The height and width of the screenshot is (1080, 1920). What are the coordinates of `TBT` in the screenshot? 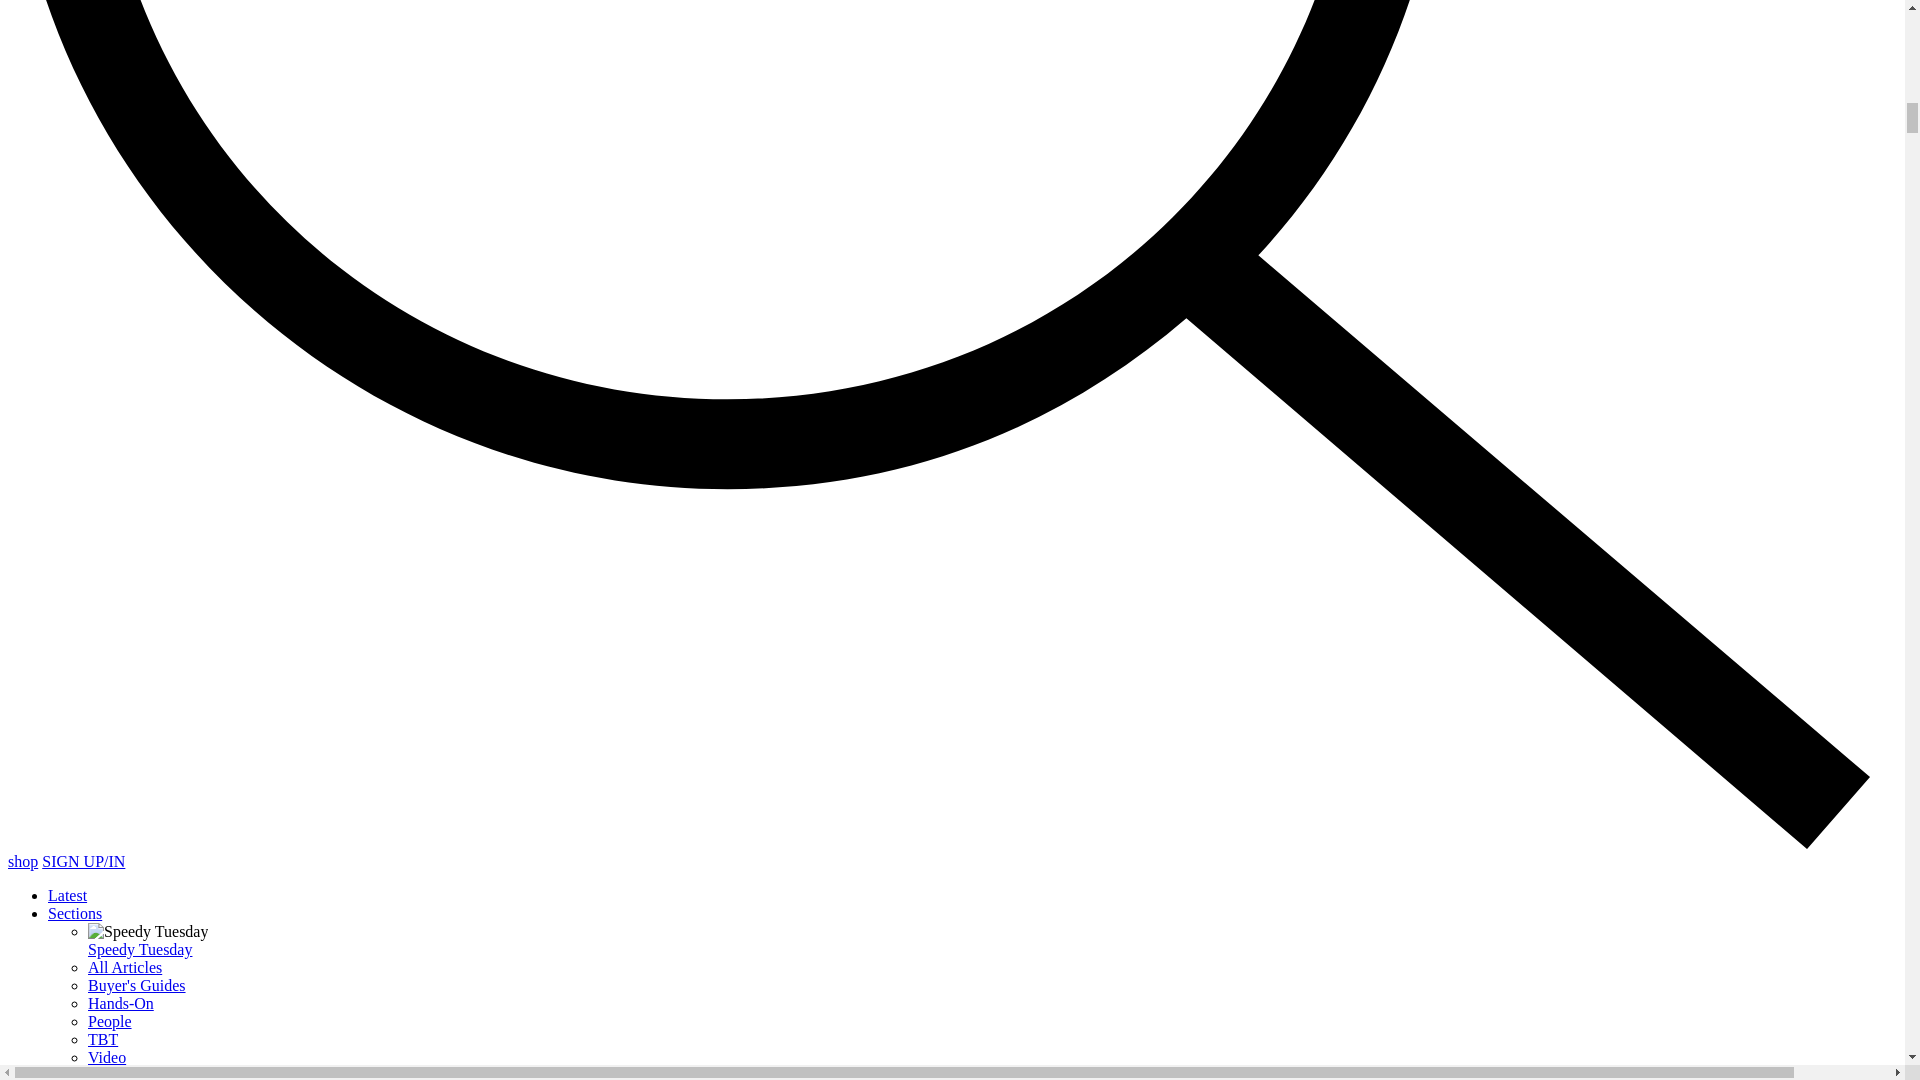 It's located at (102, 1039).